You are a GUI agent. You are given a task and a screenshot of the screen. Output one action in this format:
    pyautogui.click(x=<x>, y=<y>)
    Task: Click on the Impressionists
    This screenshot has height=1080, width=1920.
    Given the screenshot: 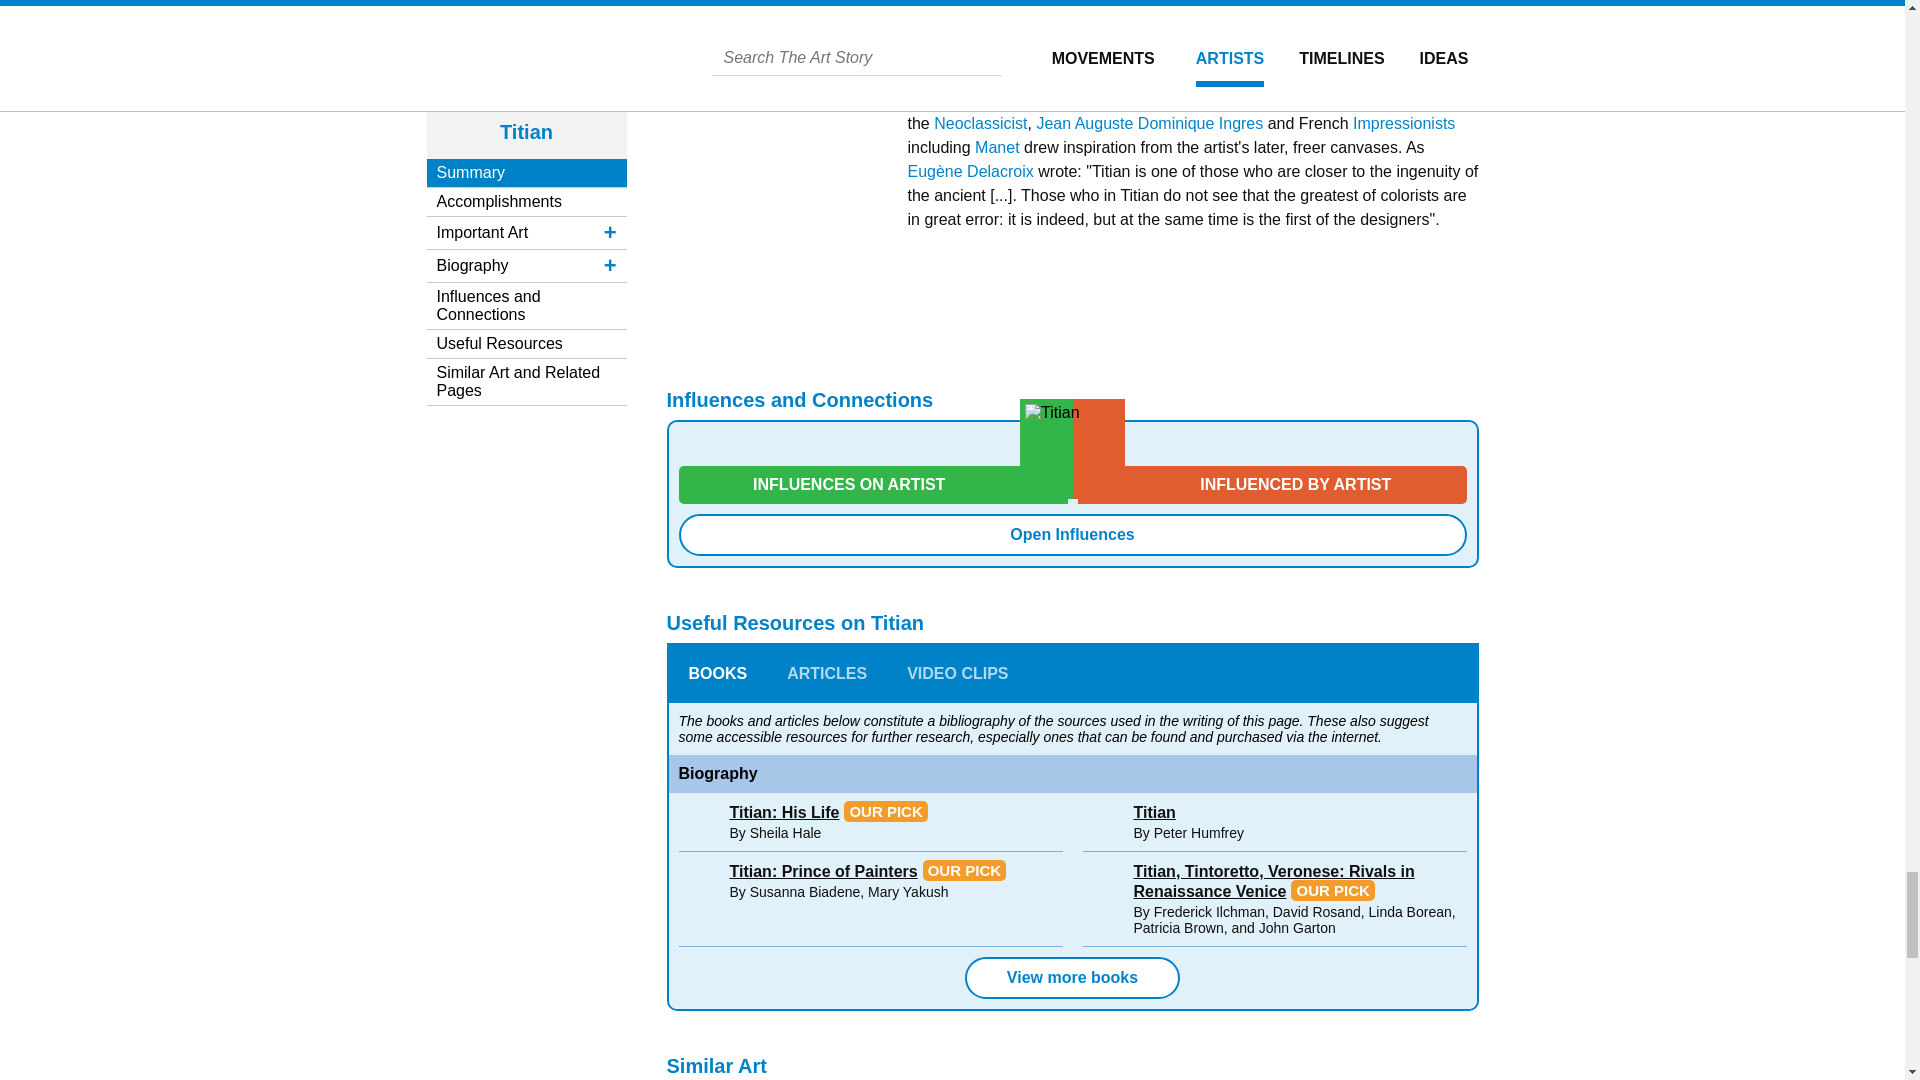 What is the action you would take?
    pyautogui.click(x=1404, y=122)
    